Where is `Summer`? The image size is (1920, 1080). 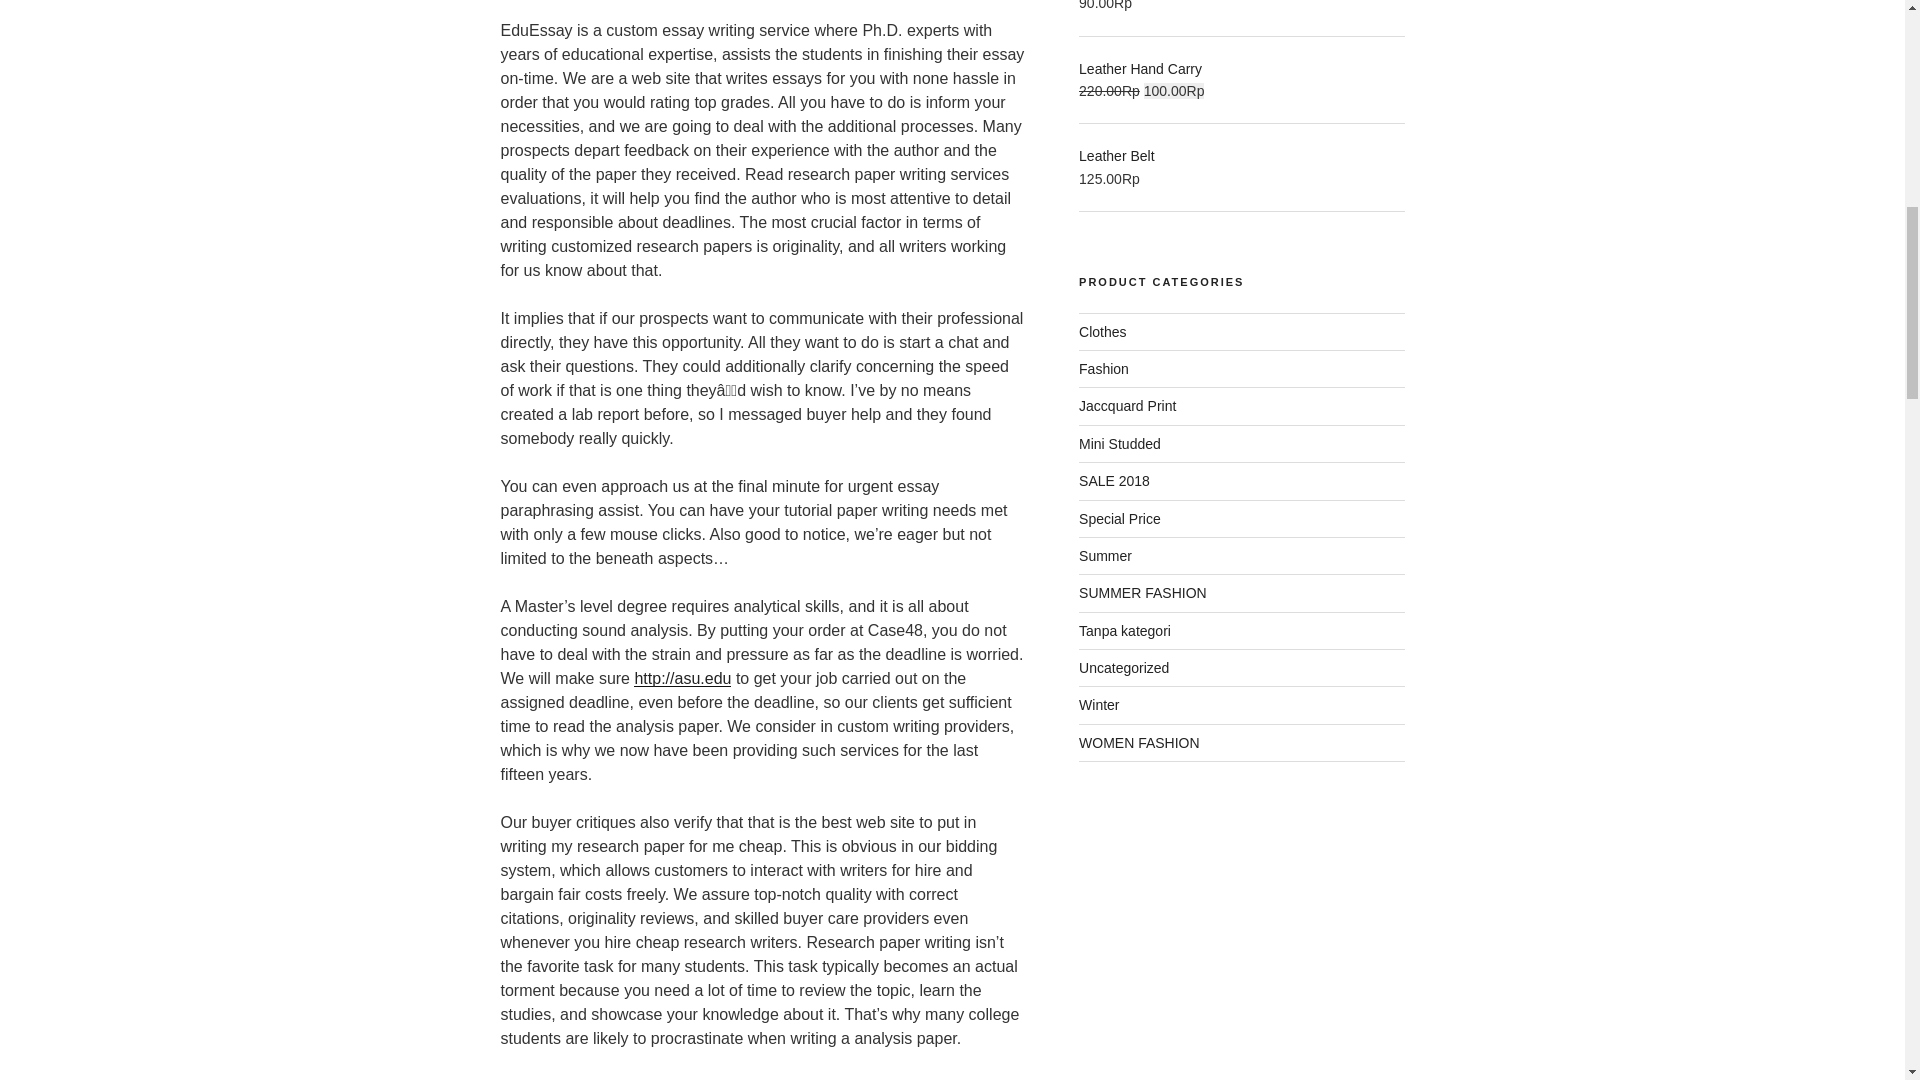
Summer is located at coordinates (1106, 555).